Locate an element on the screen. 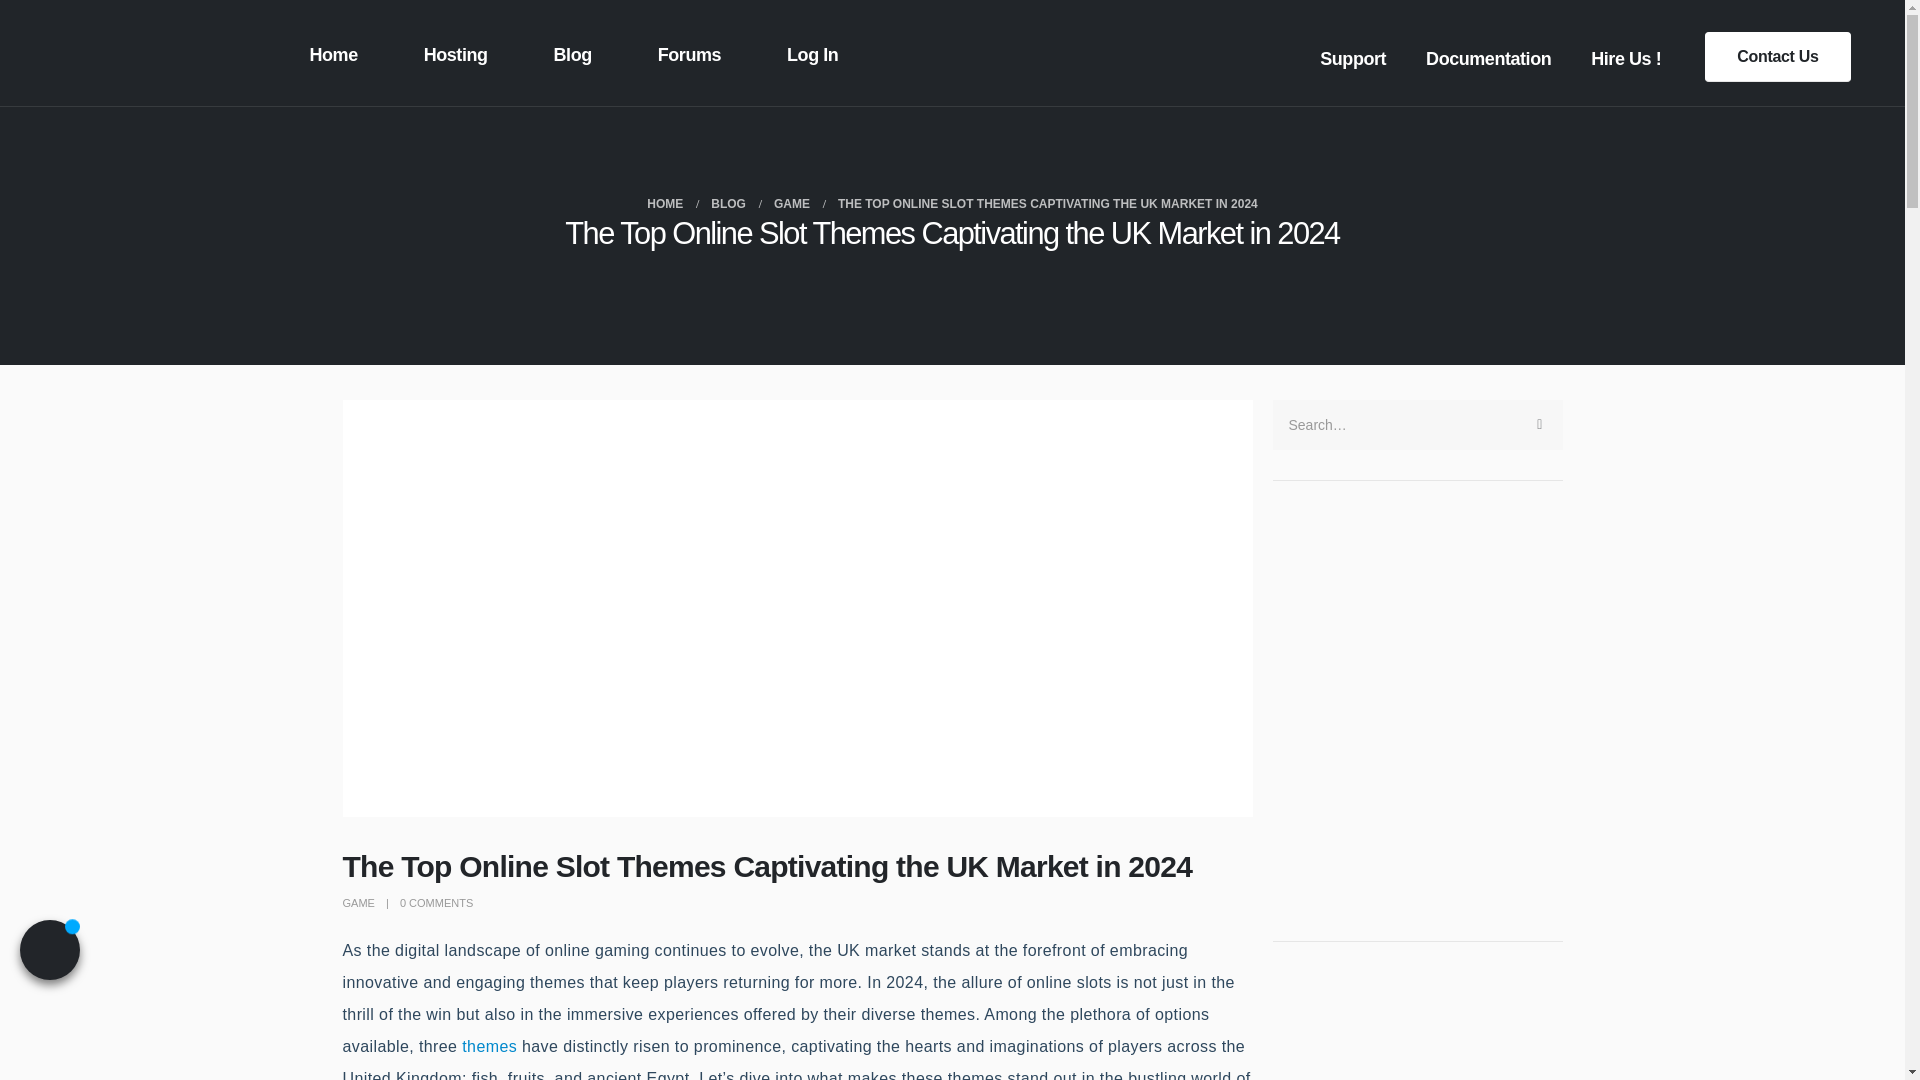  Hire Us ! is located at coordinates (1626, 56).